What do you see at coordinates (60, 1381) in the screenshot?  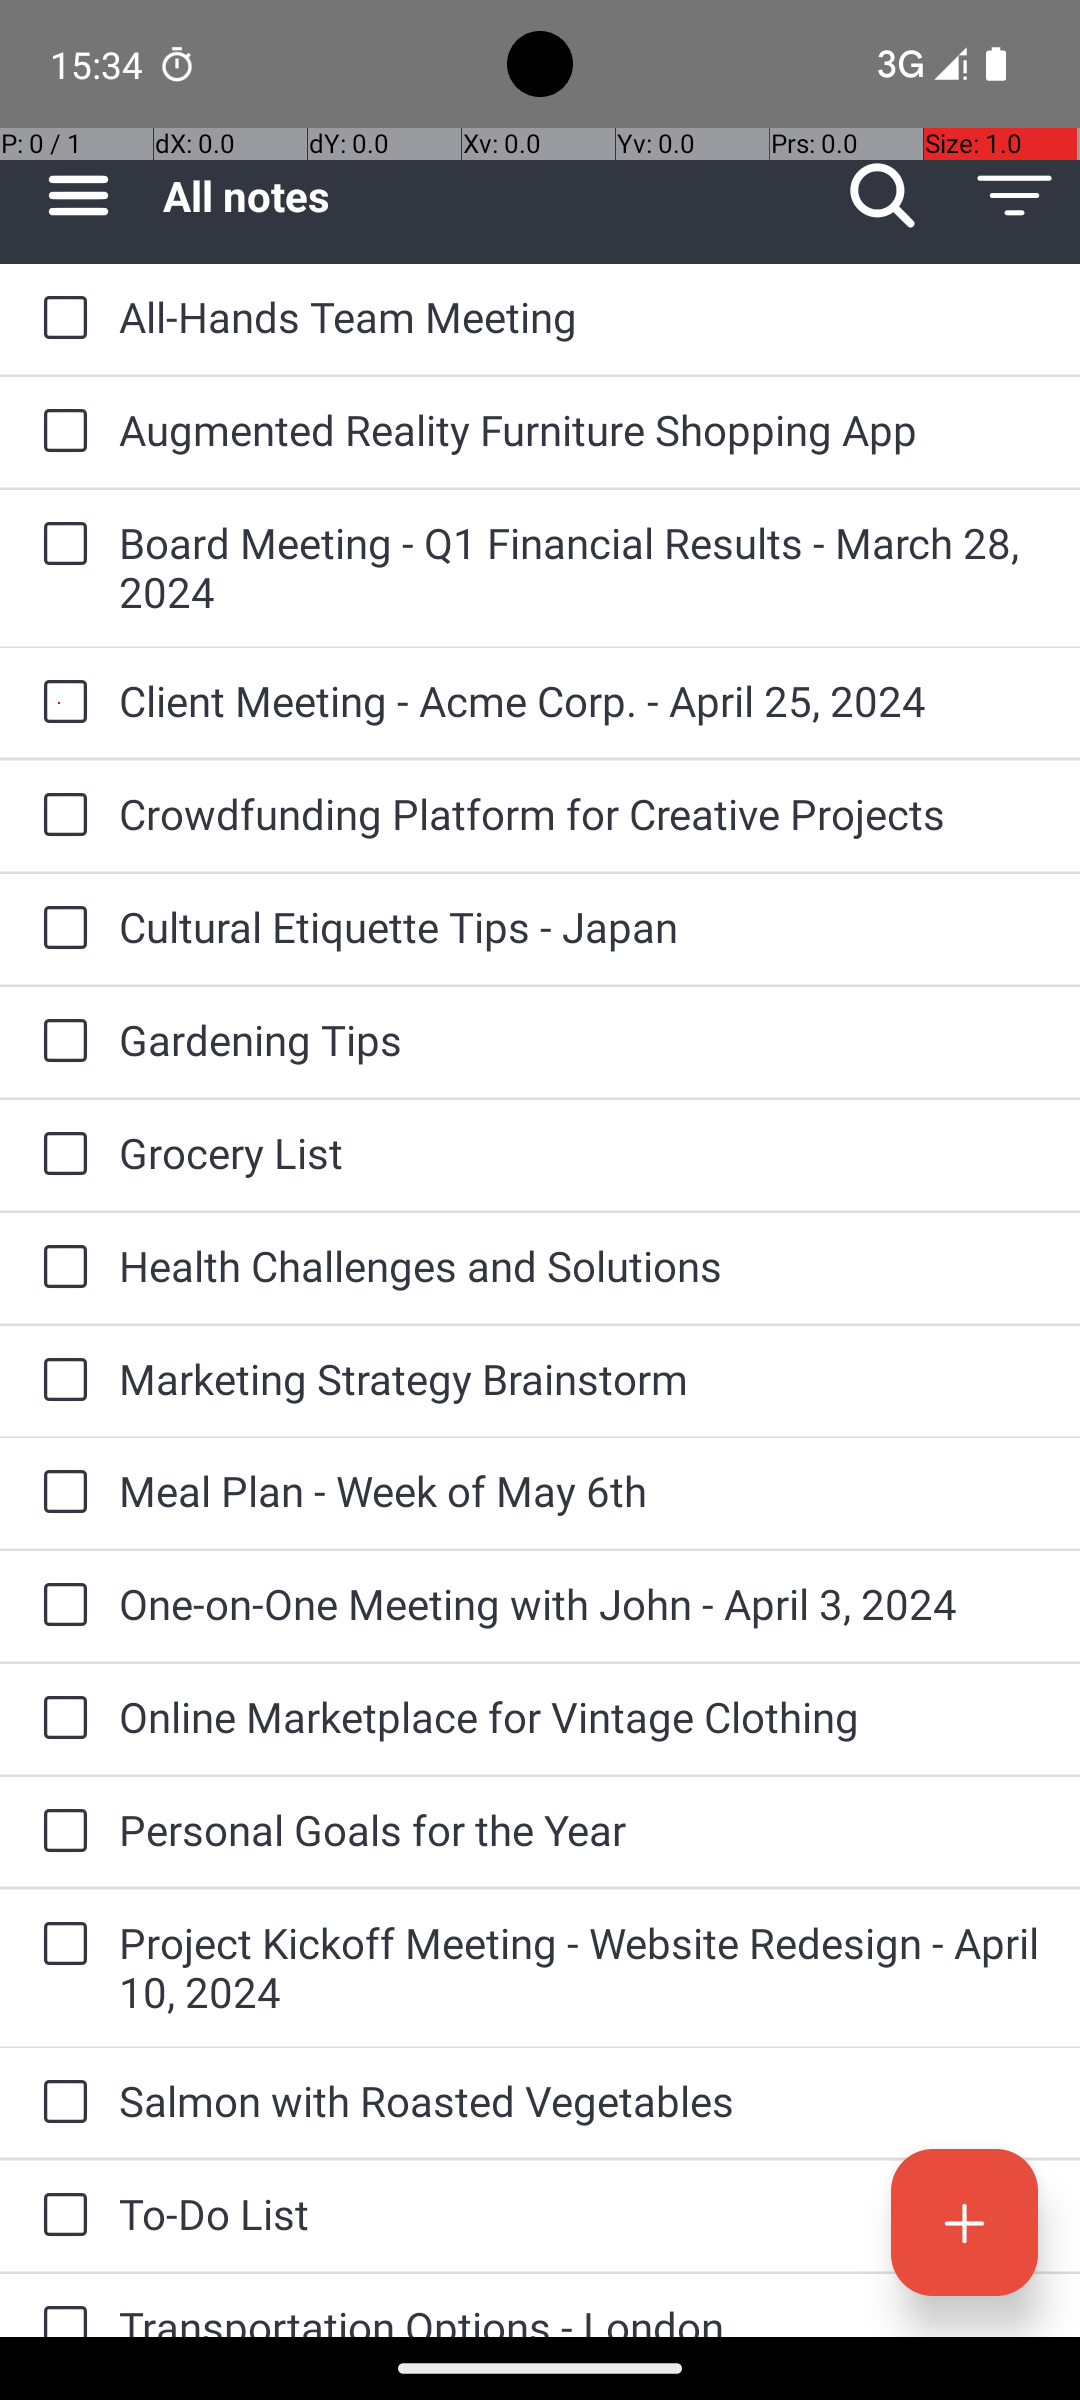 I see `to-do: Marketing Strategy Brainstorm` at bounding box center [60, 1381].